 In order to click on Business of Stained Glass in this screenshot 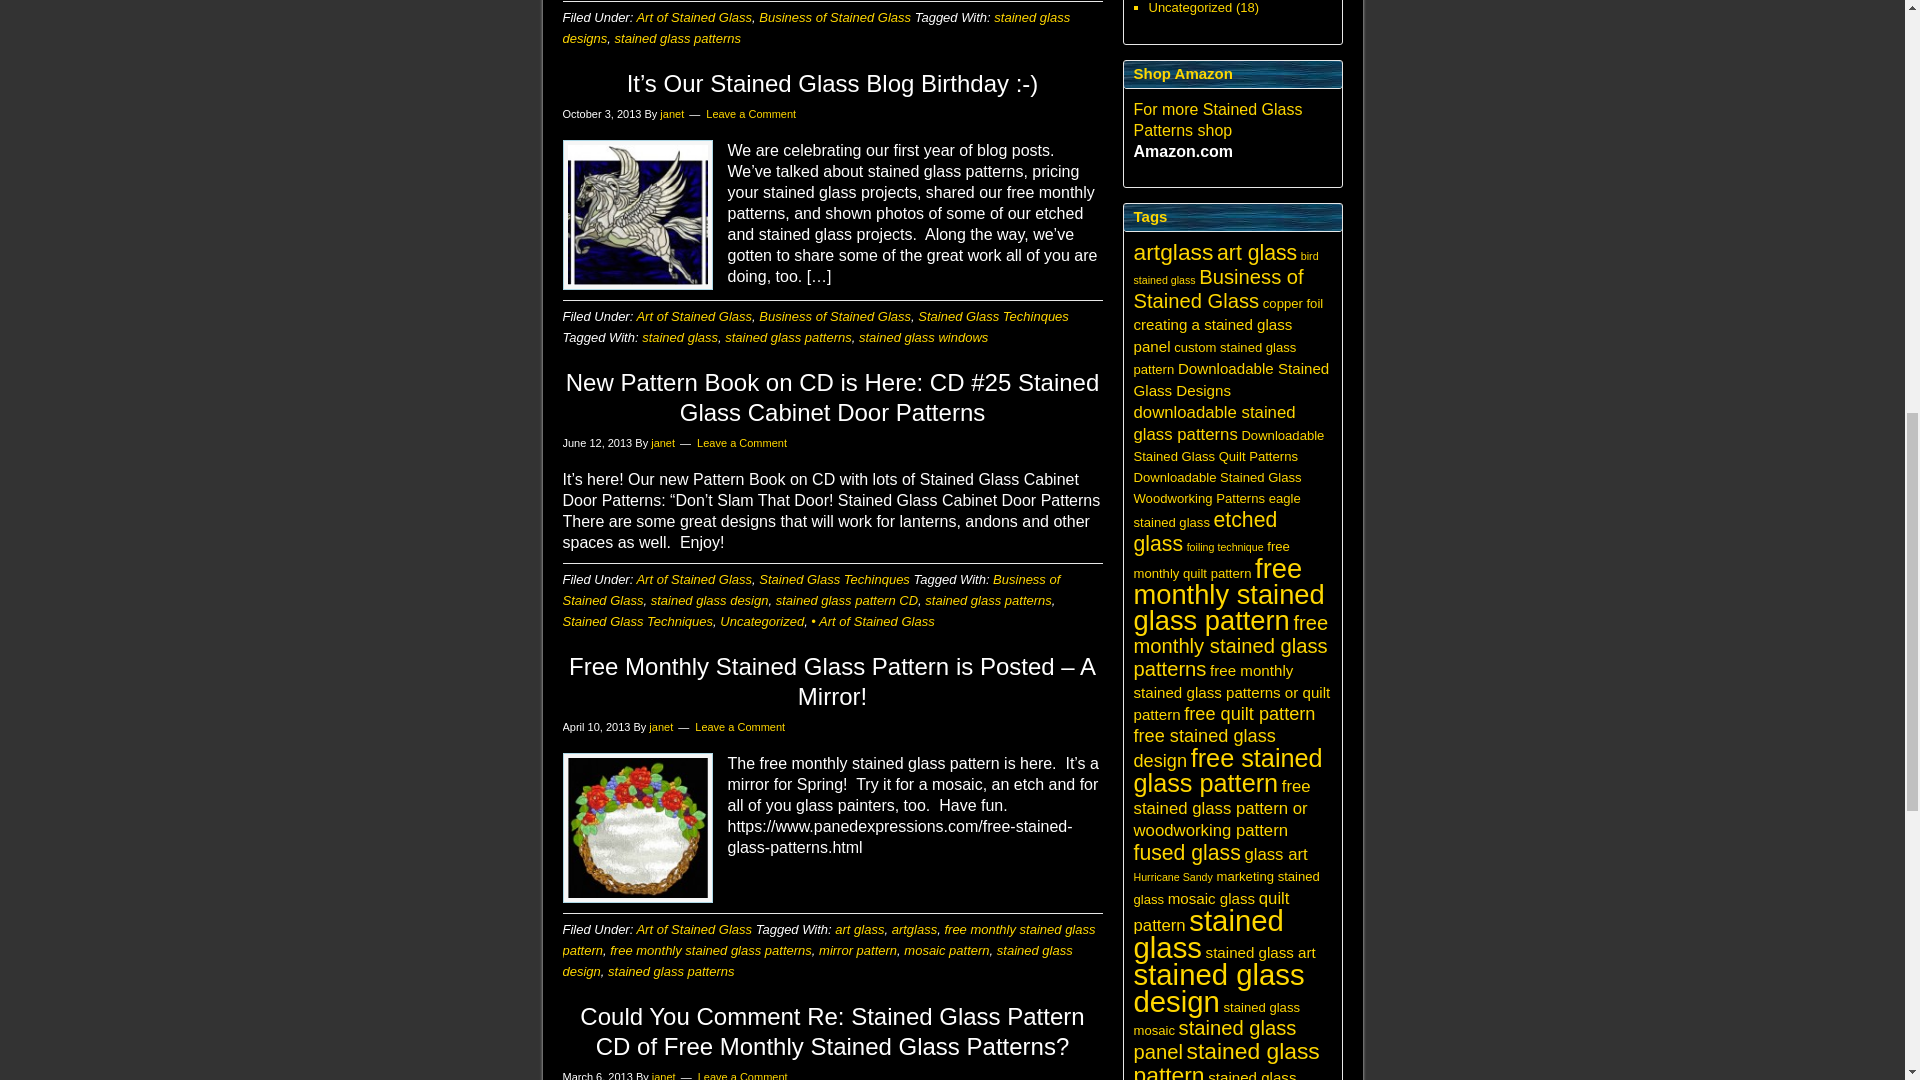, I will do `click(834, 316)`.